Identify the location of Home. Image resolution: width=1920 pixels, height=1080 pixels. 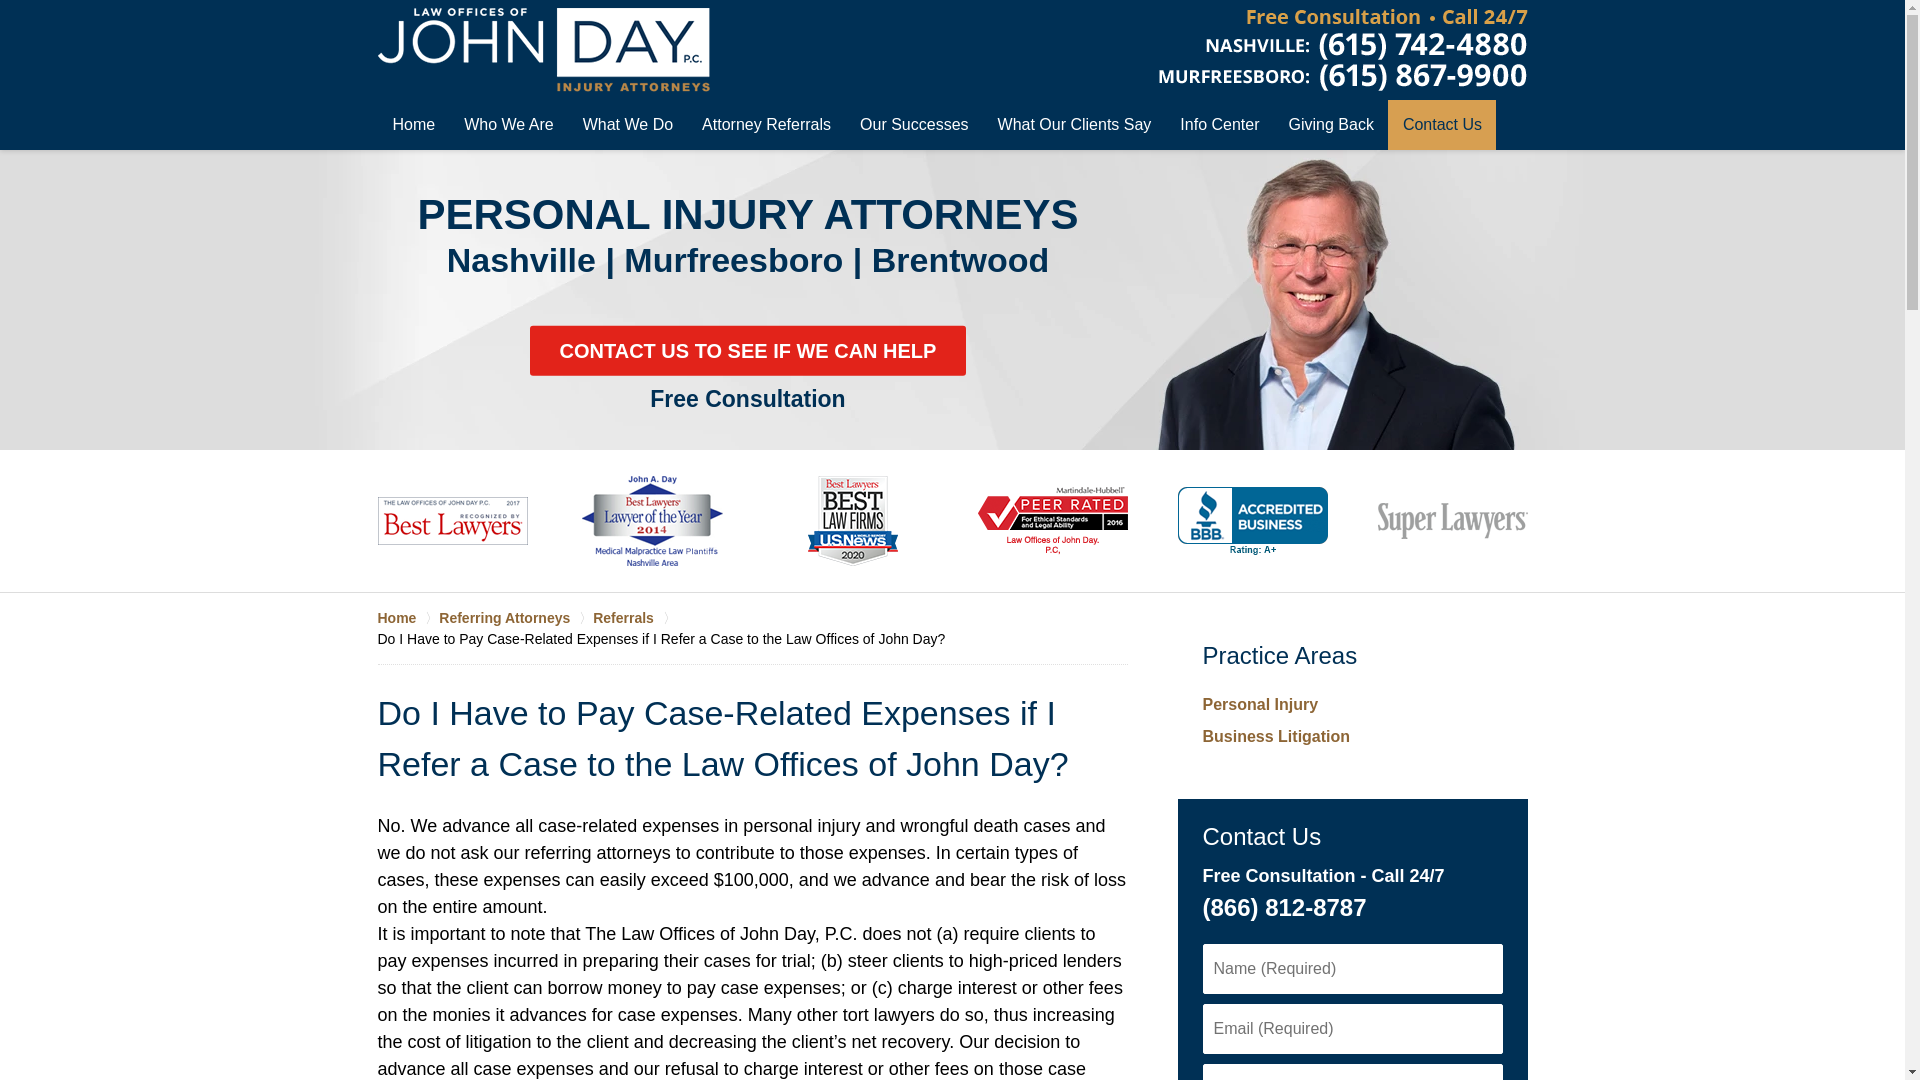
(408, 618).